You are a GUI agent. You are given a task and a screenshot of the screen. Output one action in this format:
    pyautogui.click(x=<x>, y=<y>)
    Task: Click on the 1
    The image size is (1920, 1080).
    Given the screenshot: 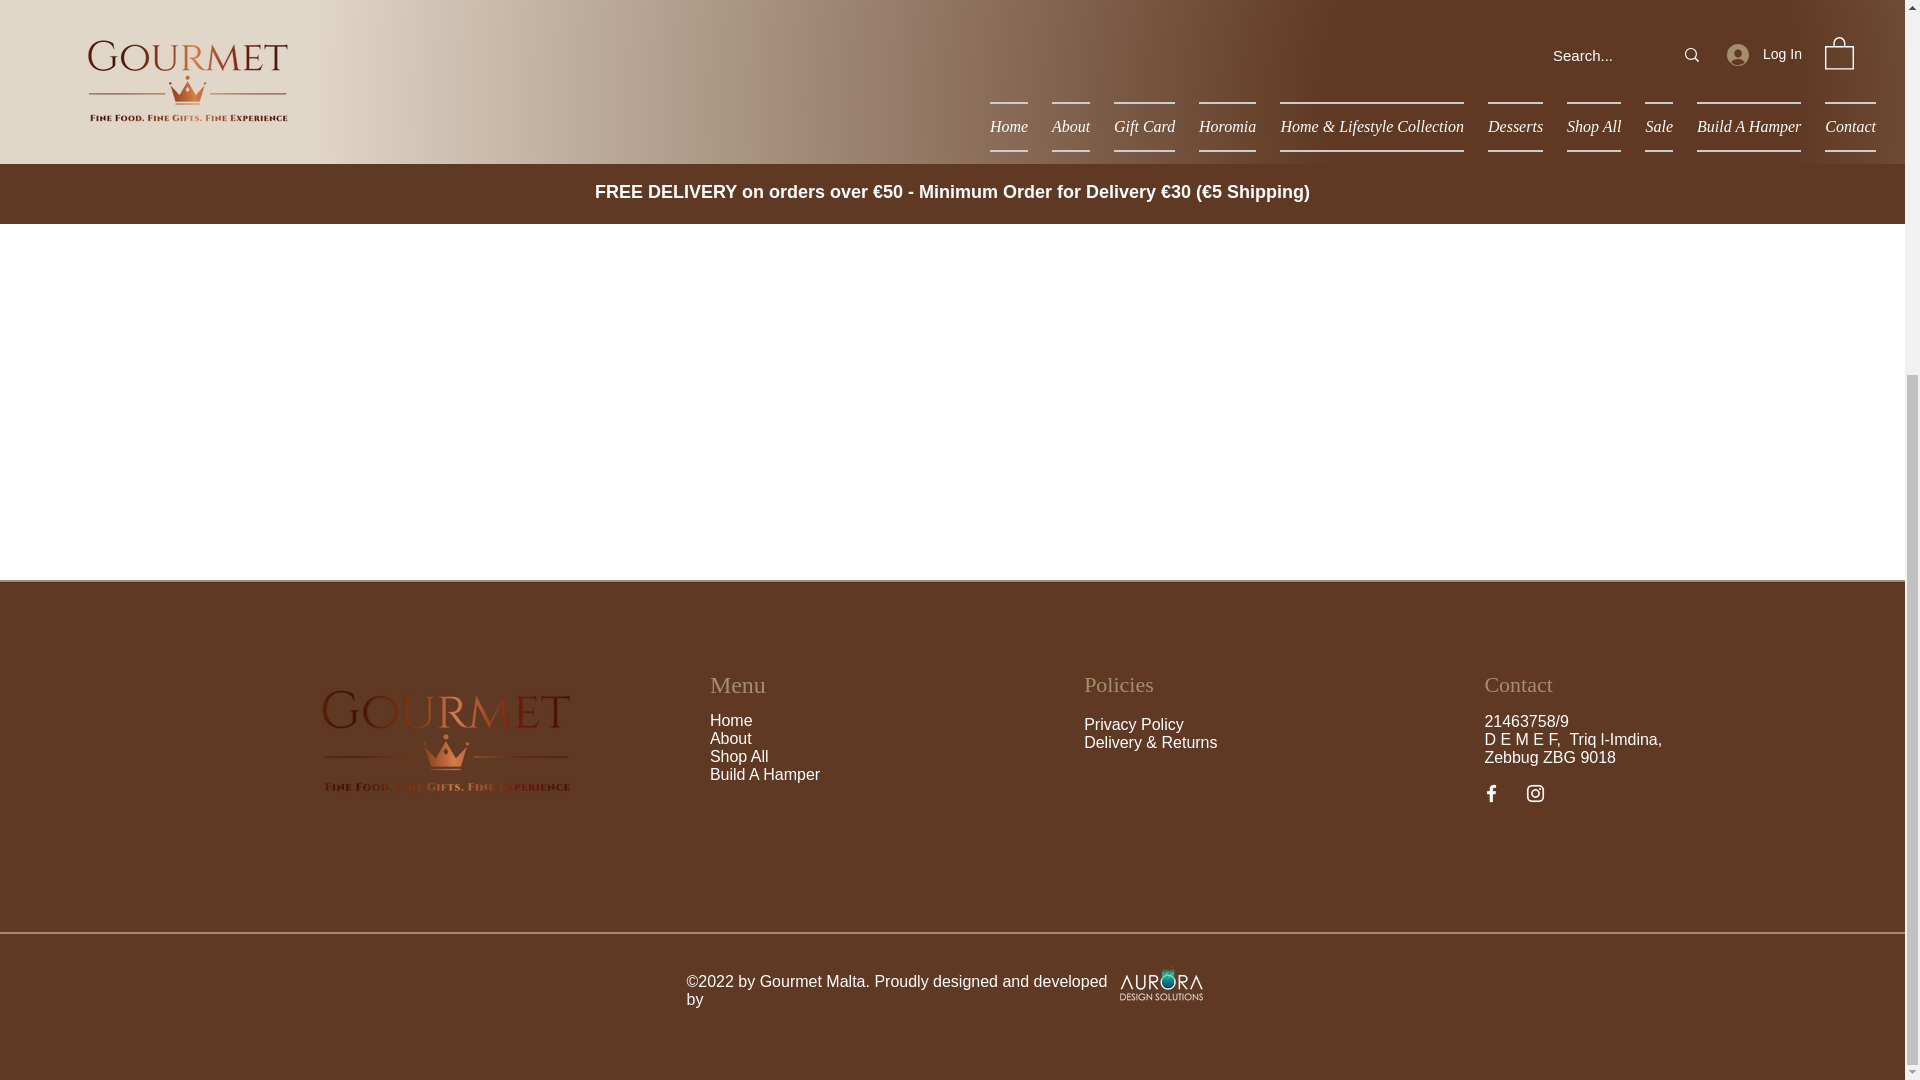 What is the action you would take?
    pyautogui.click(x=1170, y=100)
    